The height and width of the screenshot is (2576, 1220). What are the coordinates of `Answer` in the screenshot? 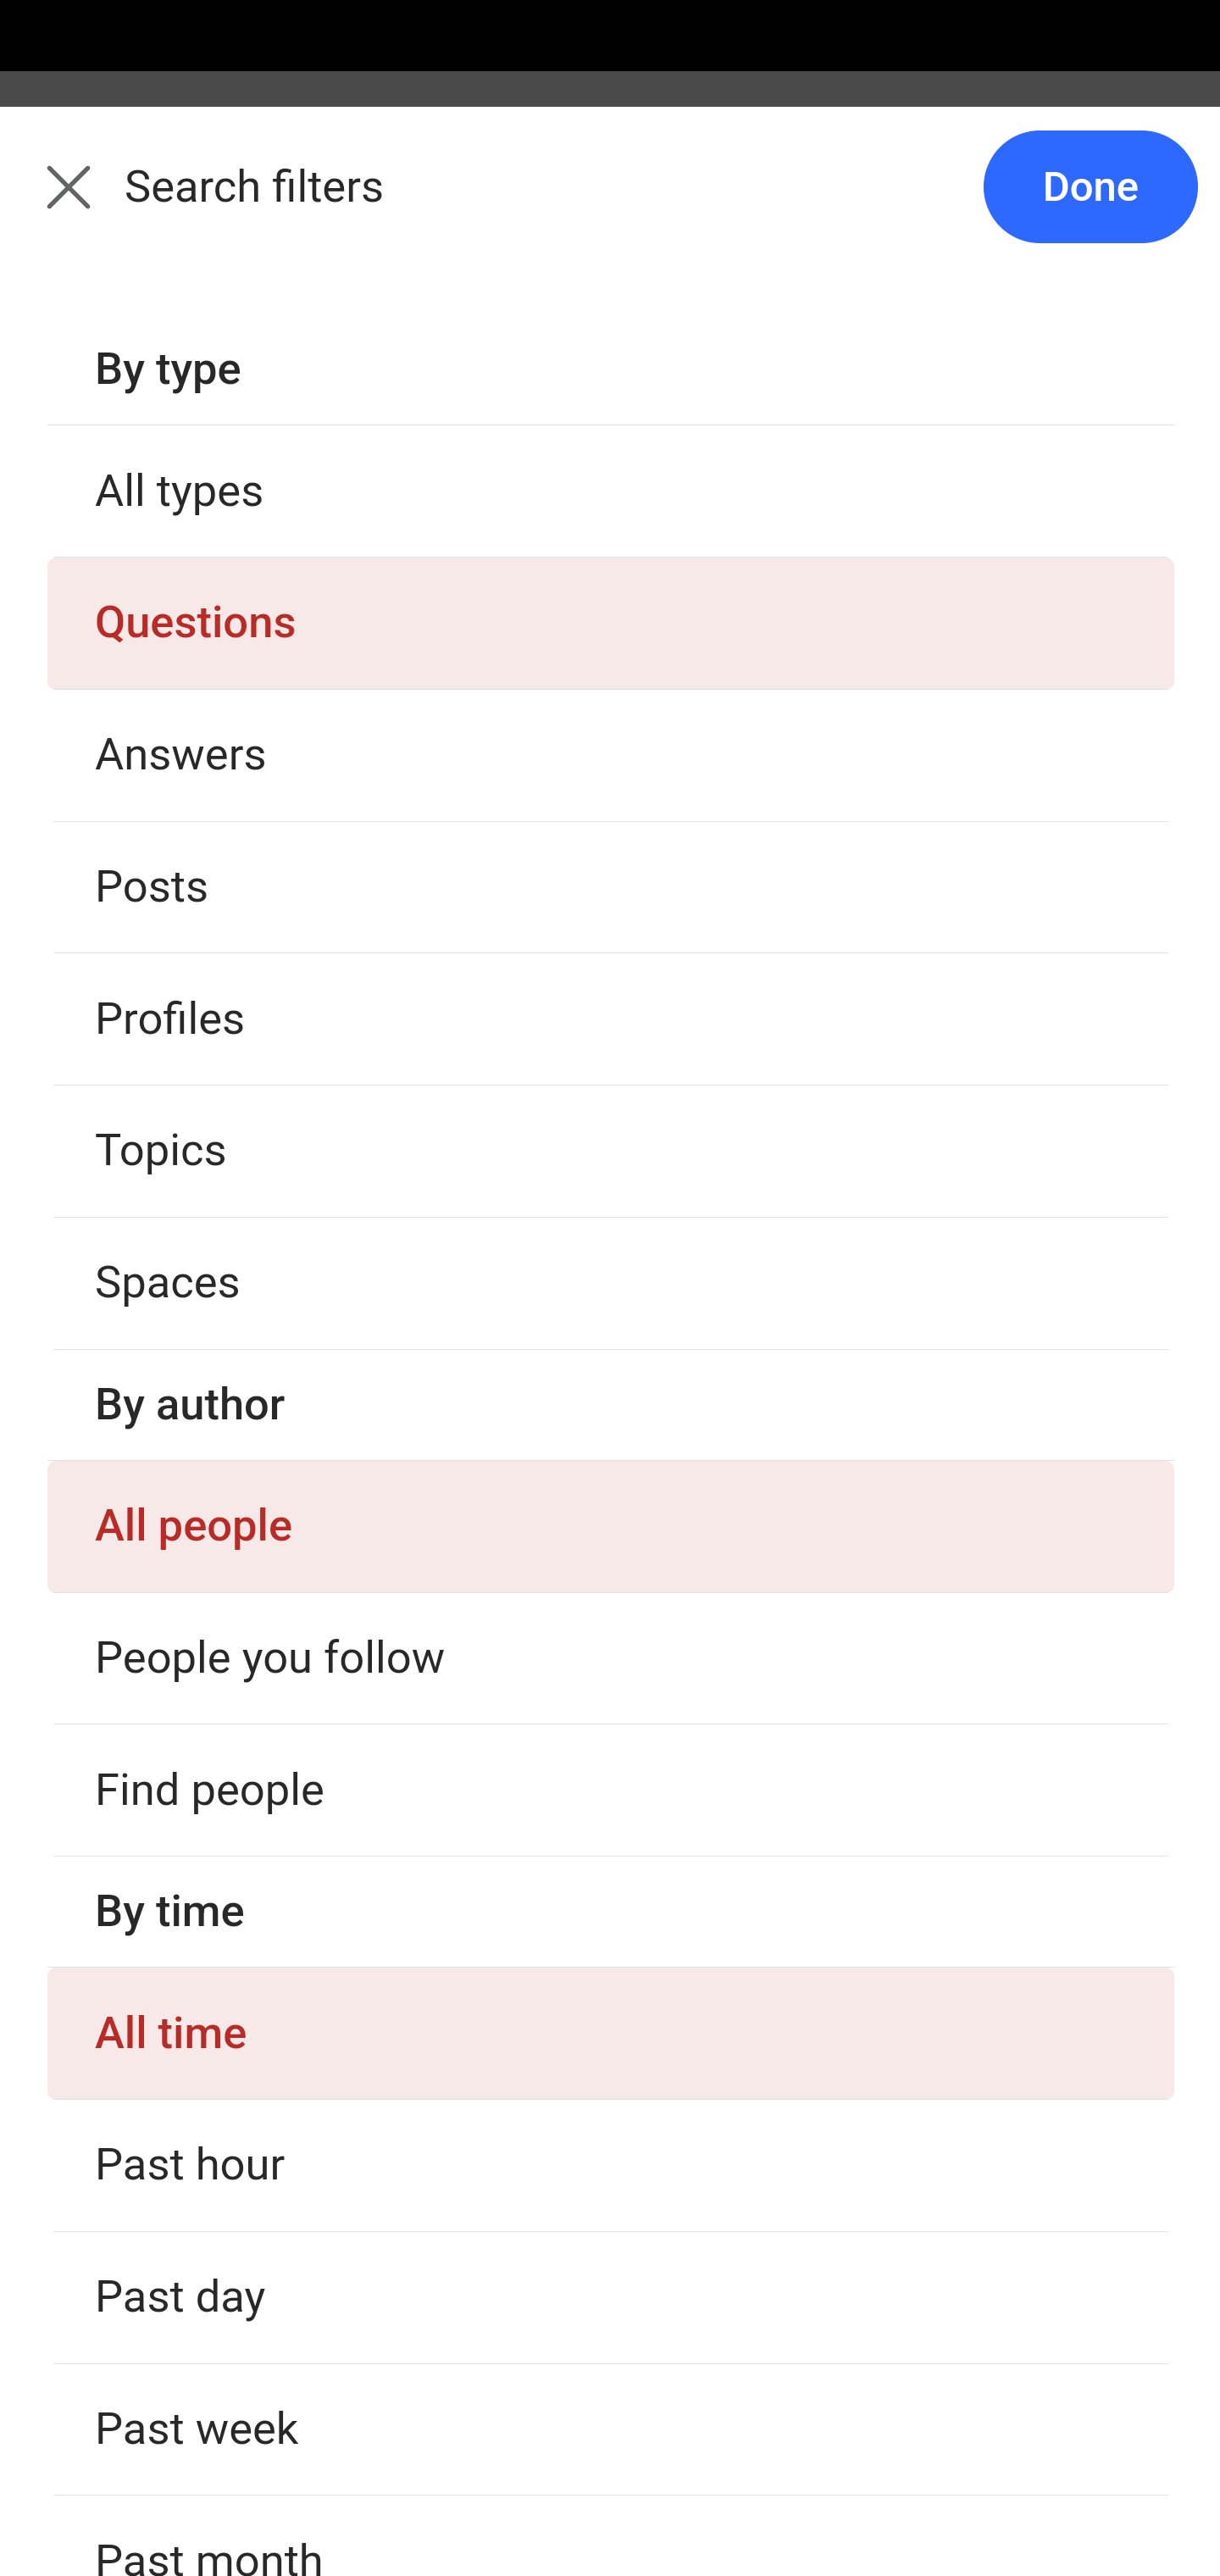 It's located at (207, 2464).